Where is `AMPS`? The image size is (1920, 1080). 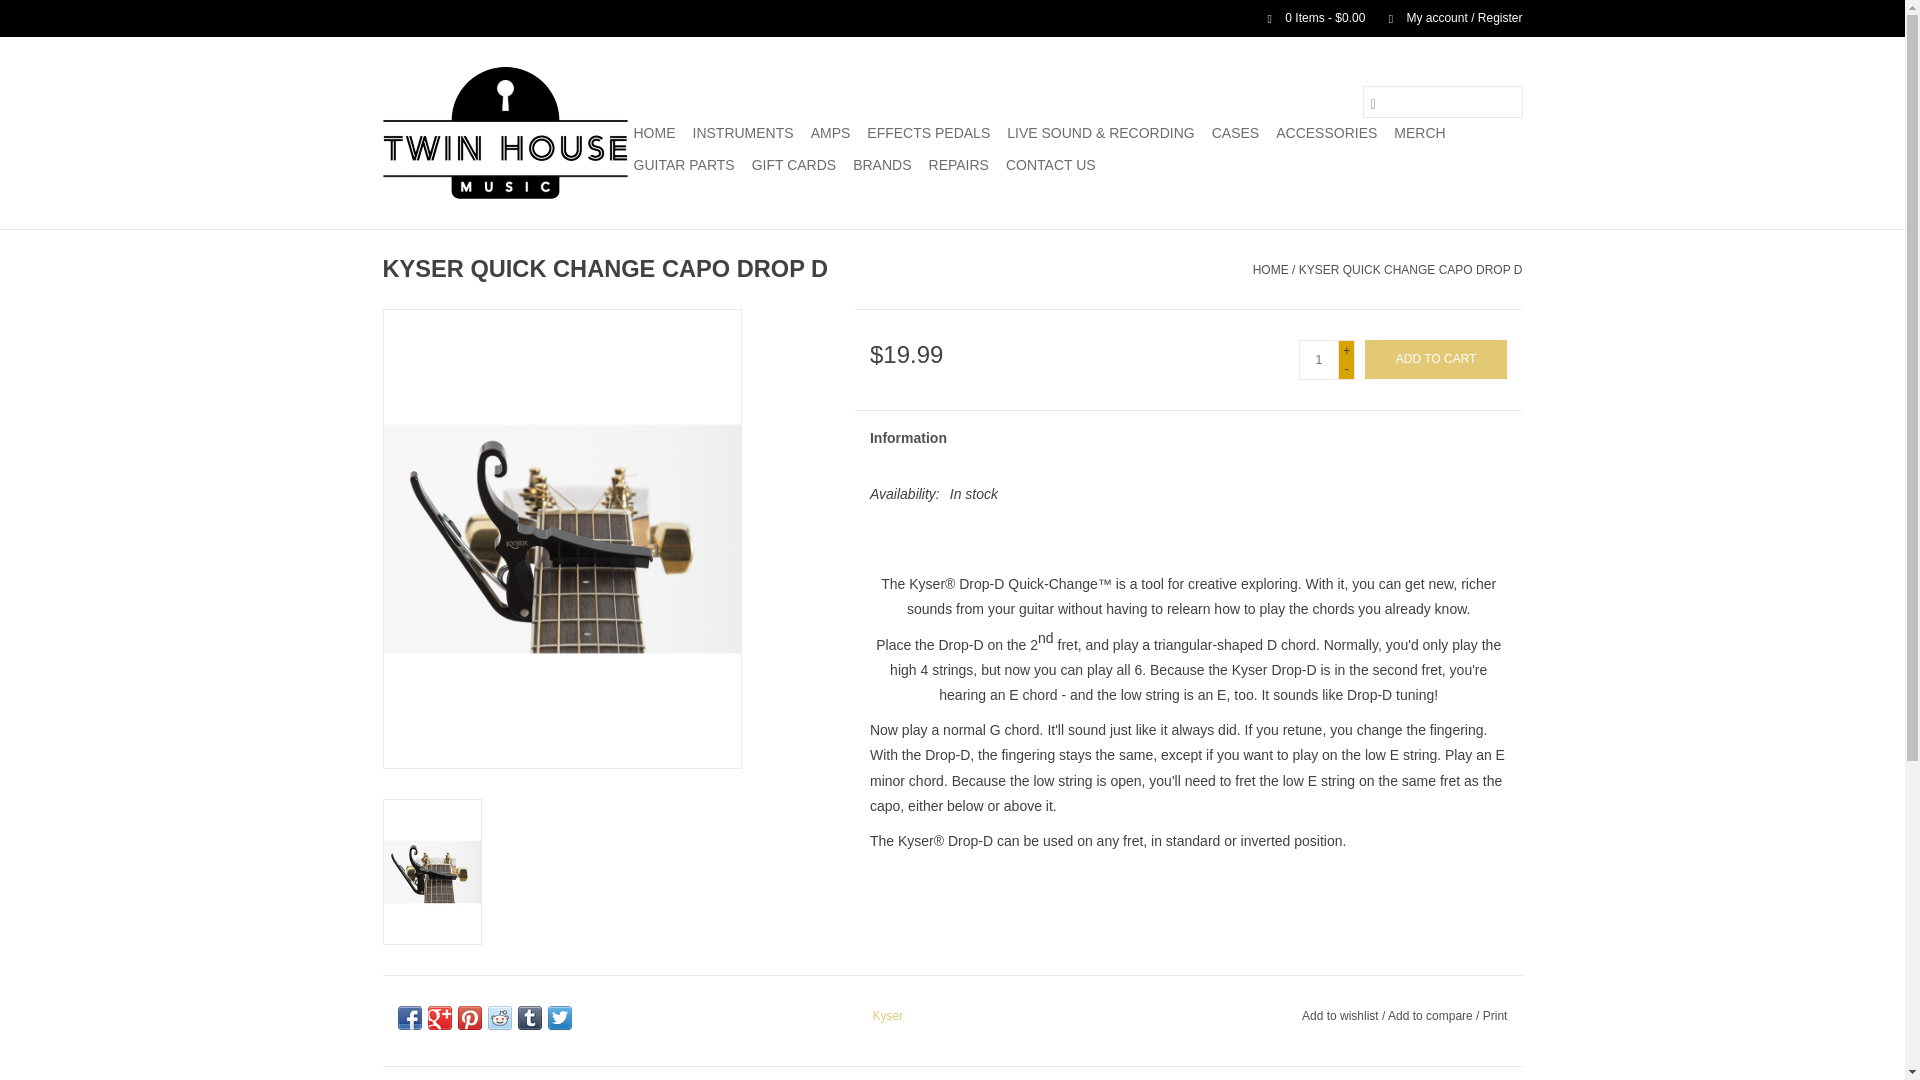
AMPS is located at coordinates (830, 131).